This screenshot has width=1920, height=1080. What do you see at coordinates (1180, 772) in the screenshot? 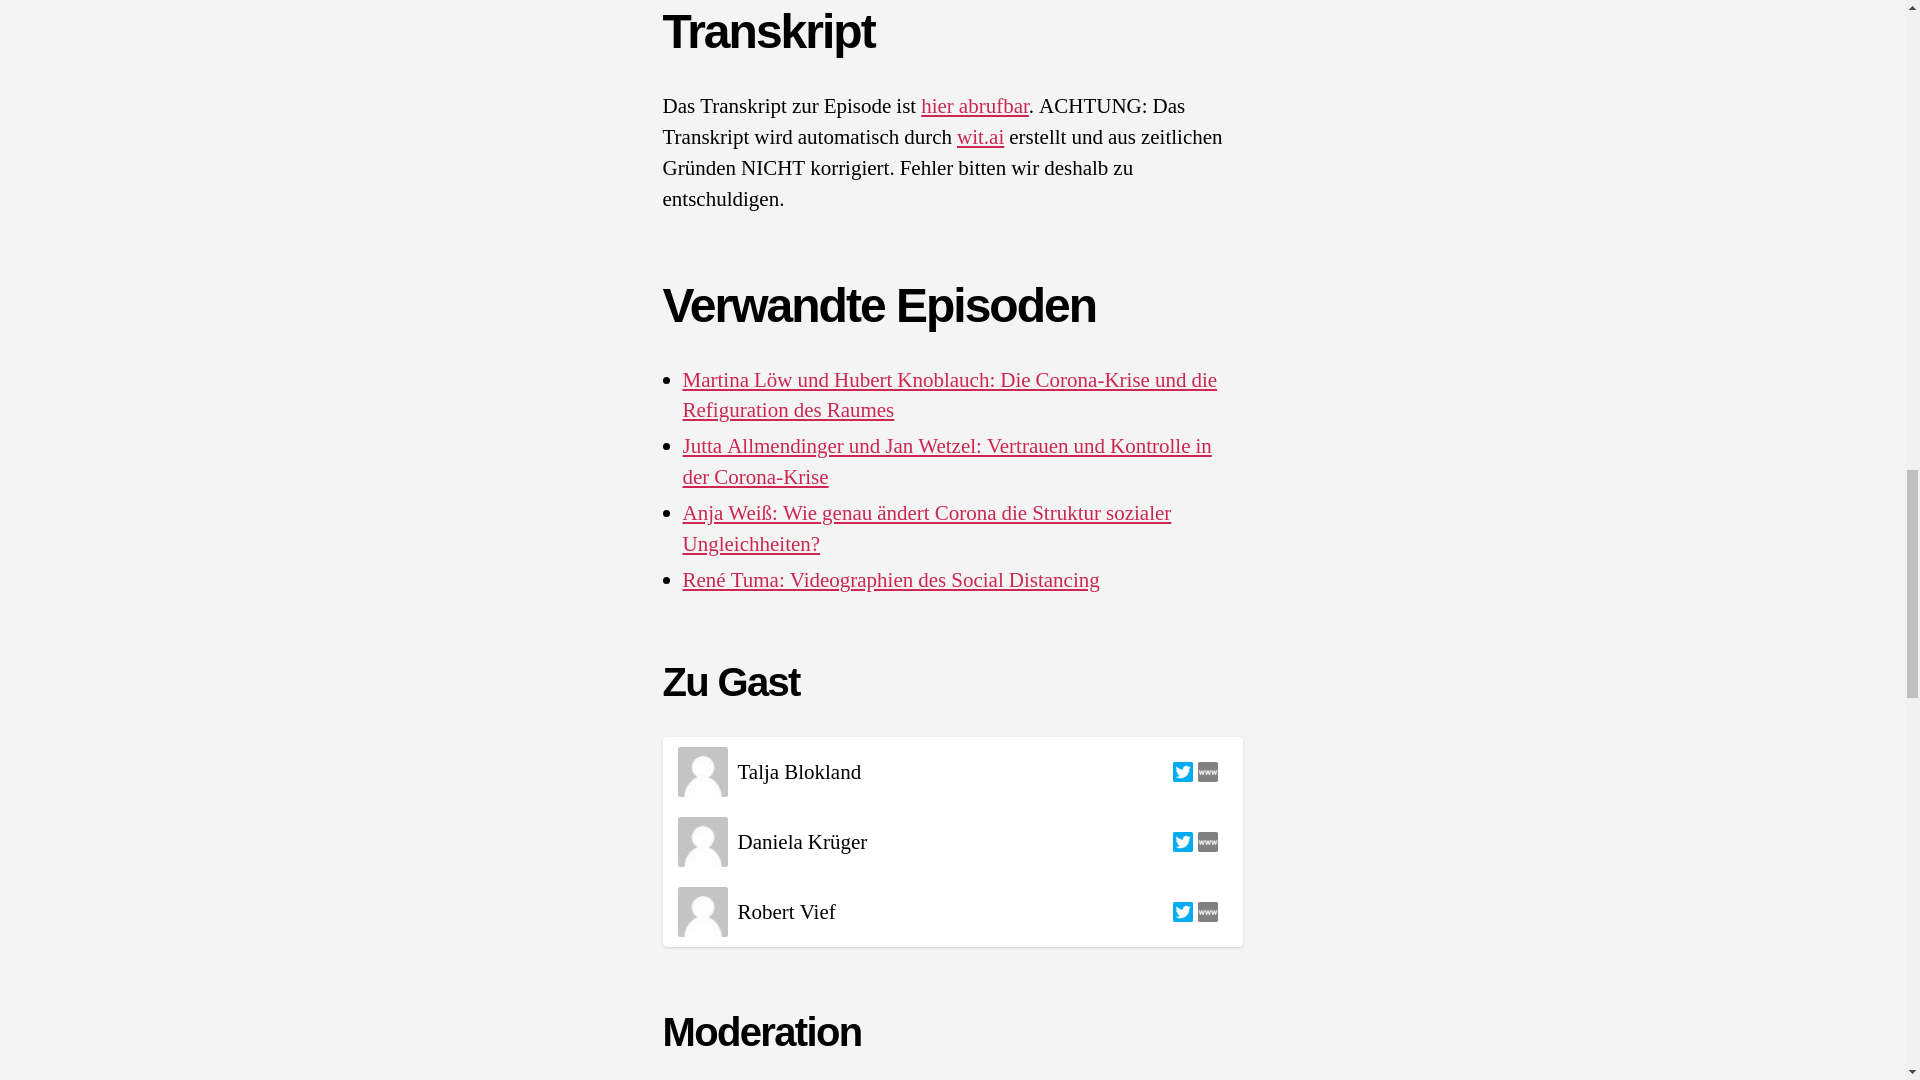
I see `Twitter` at bounding box center [1180, 772].